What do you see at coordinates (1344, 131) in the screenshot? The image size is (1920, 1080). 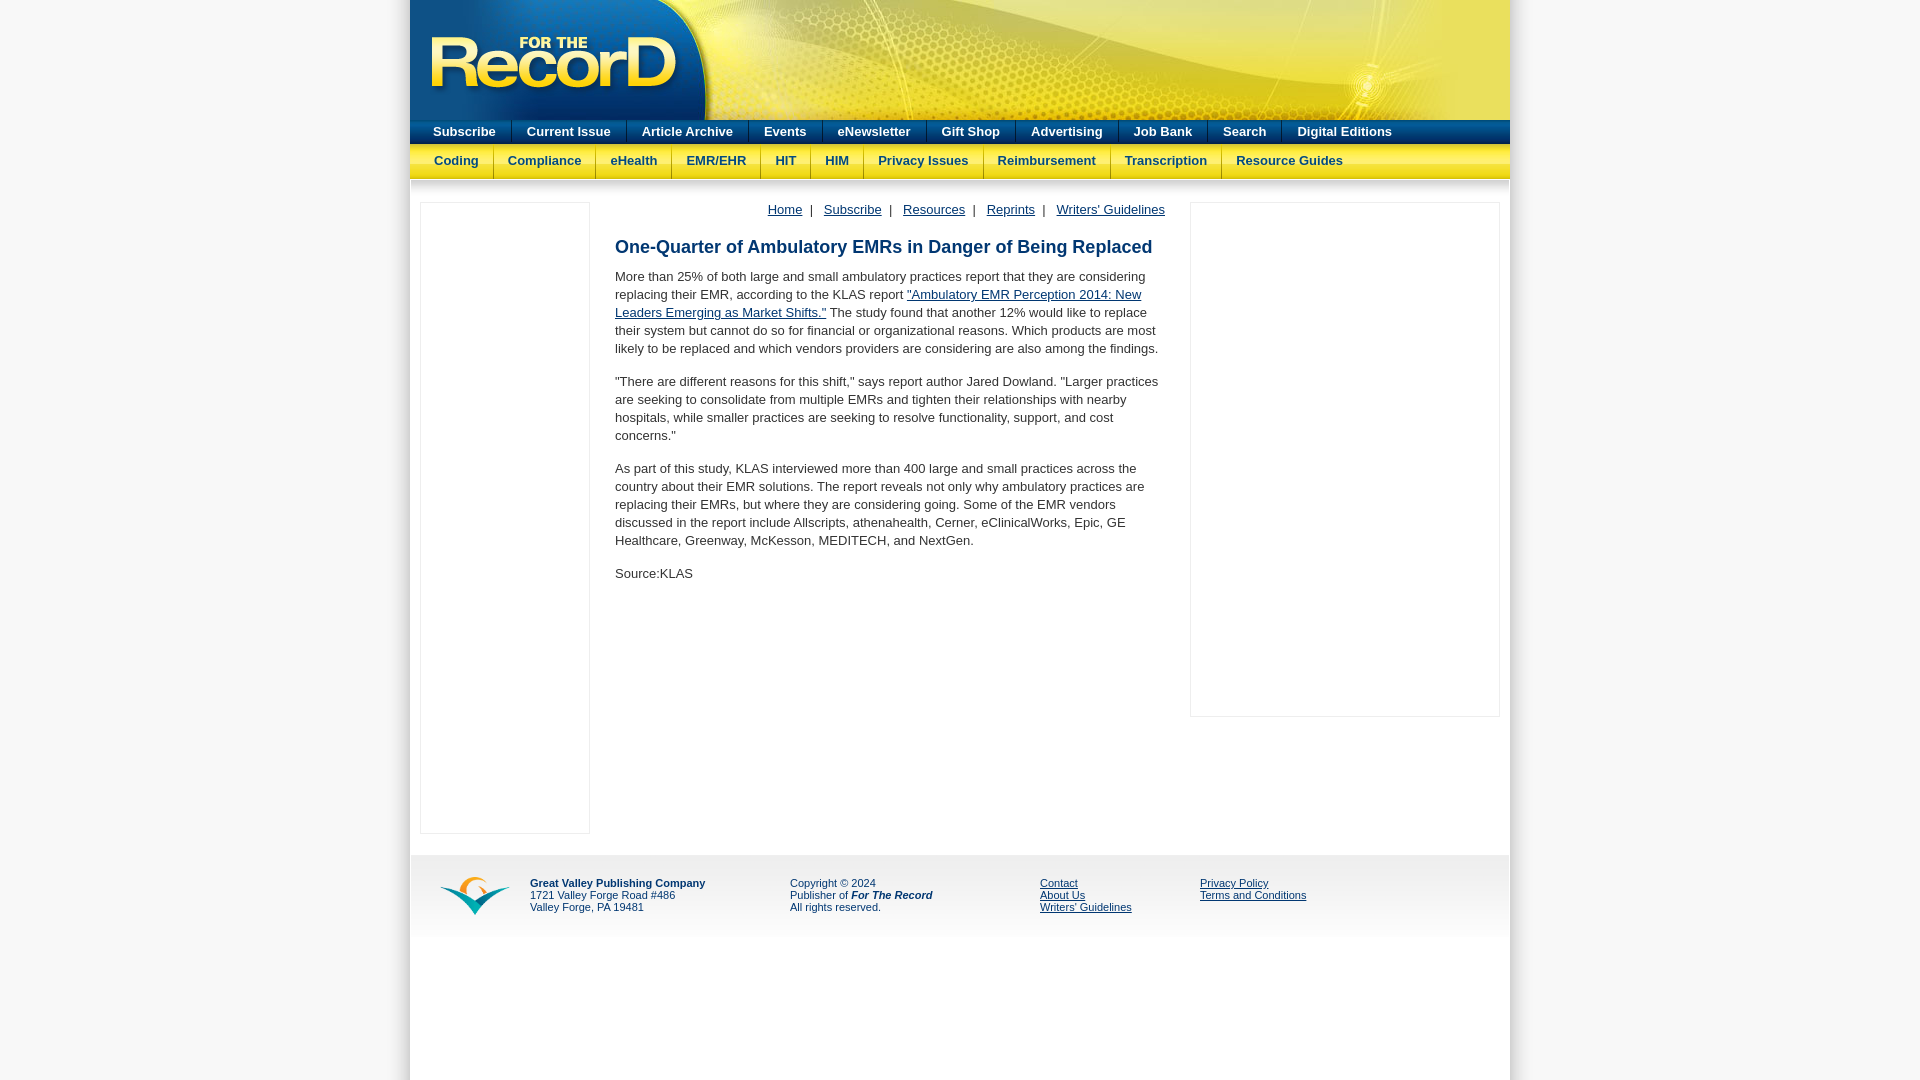 I see `Digital Editions` at bounding box center [1344, 131].